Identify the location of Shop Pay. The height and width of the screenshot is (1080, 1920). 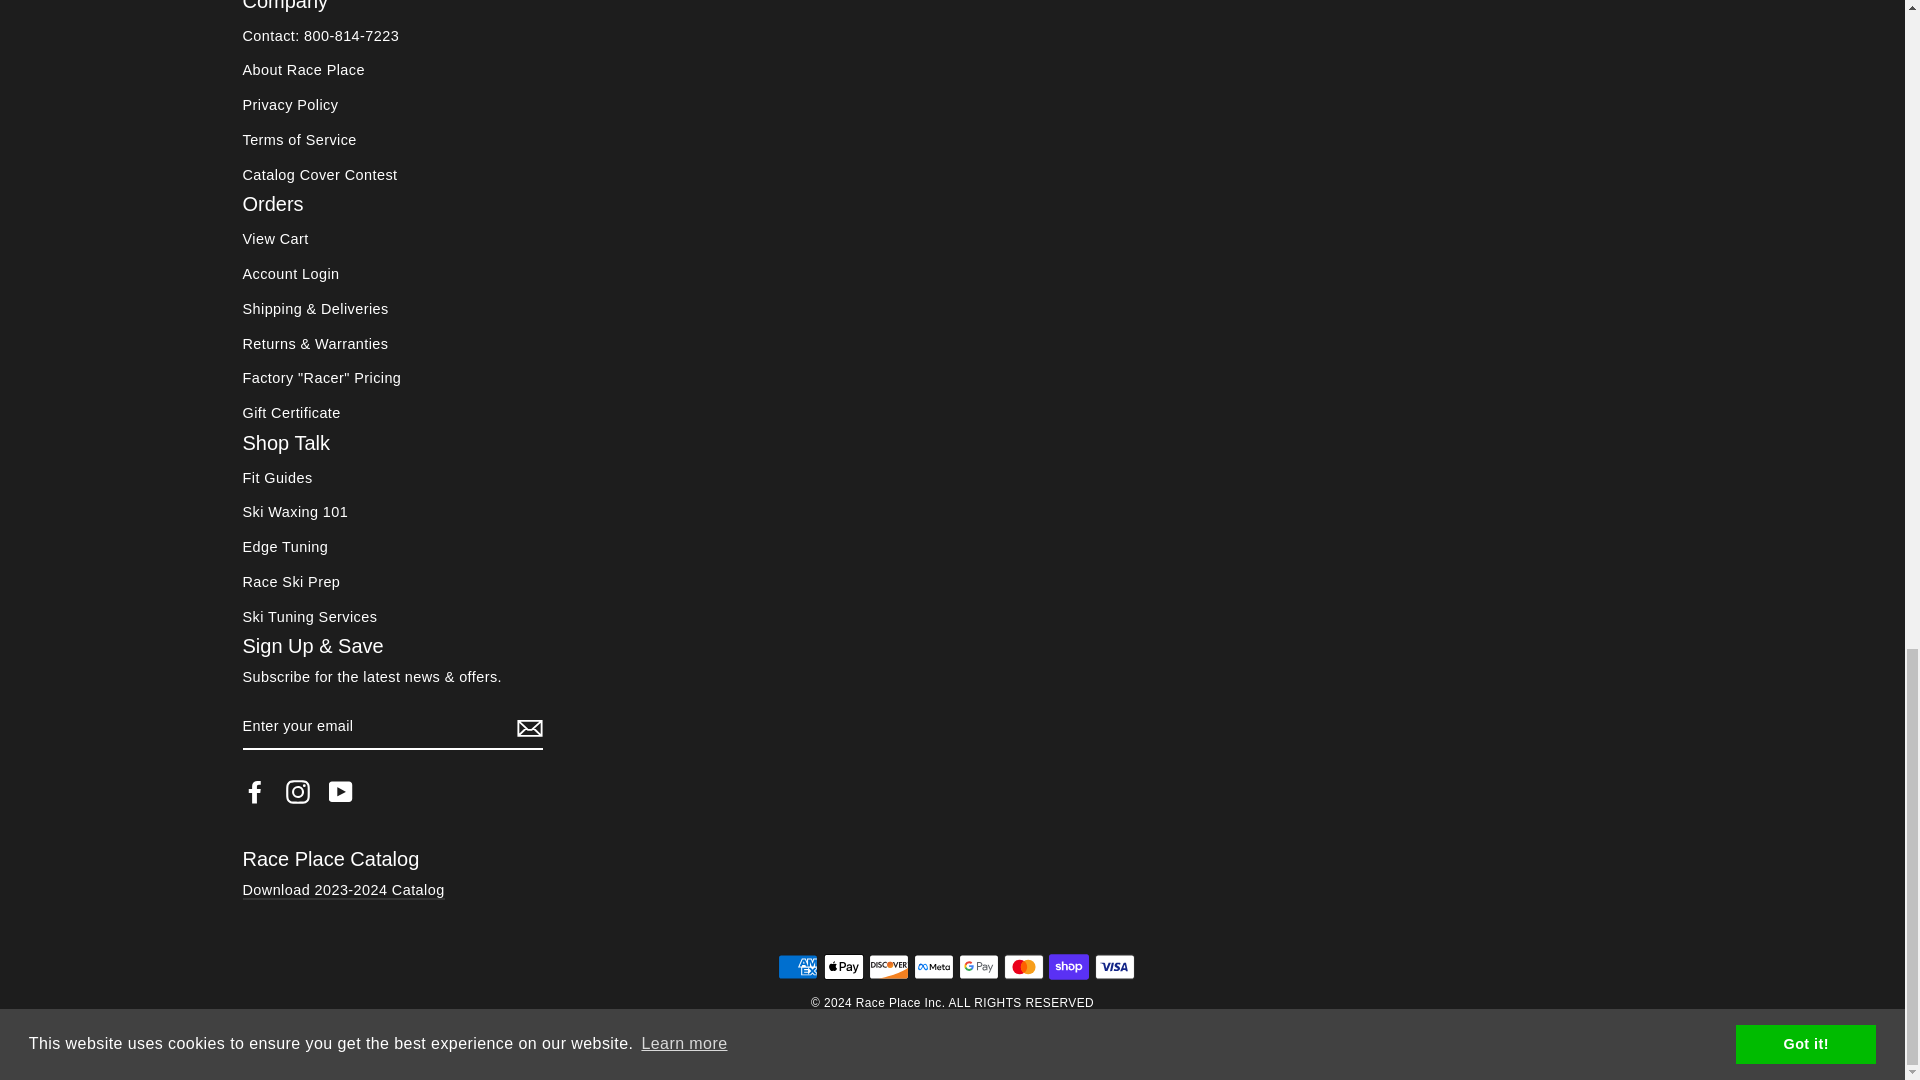
(1068, 967).